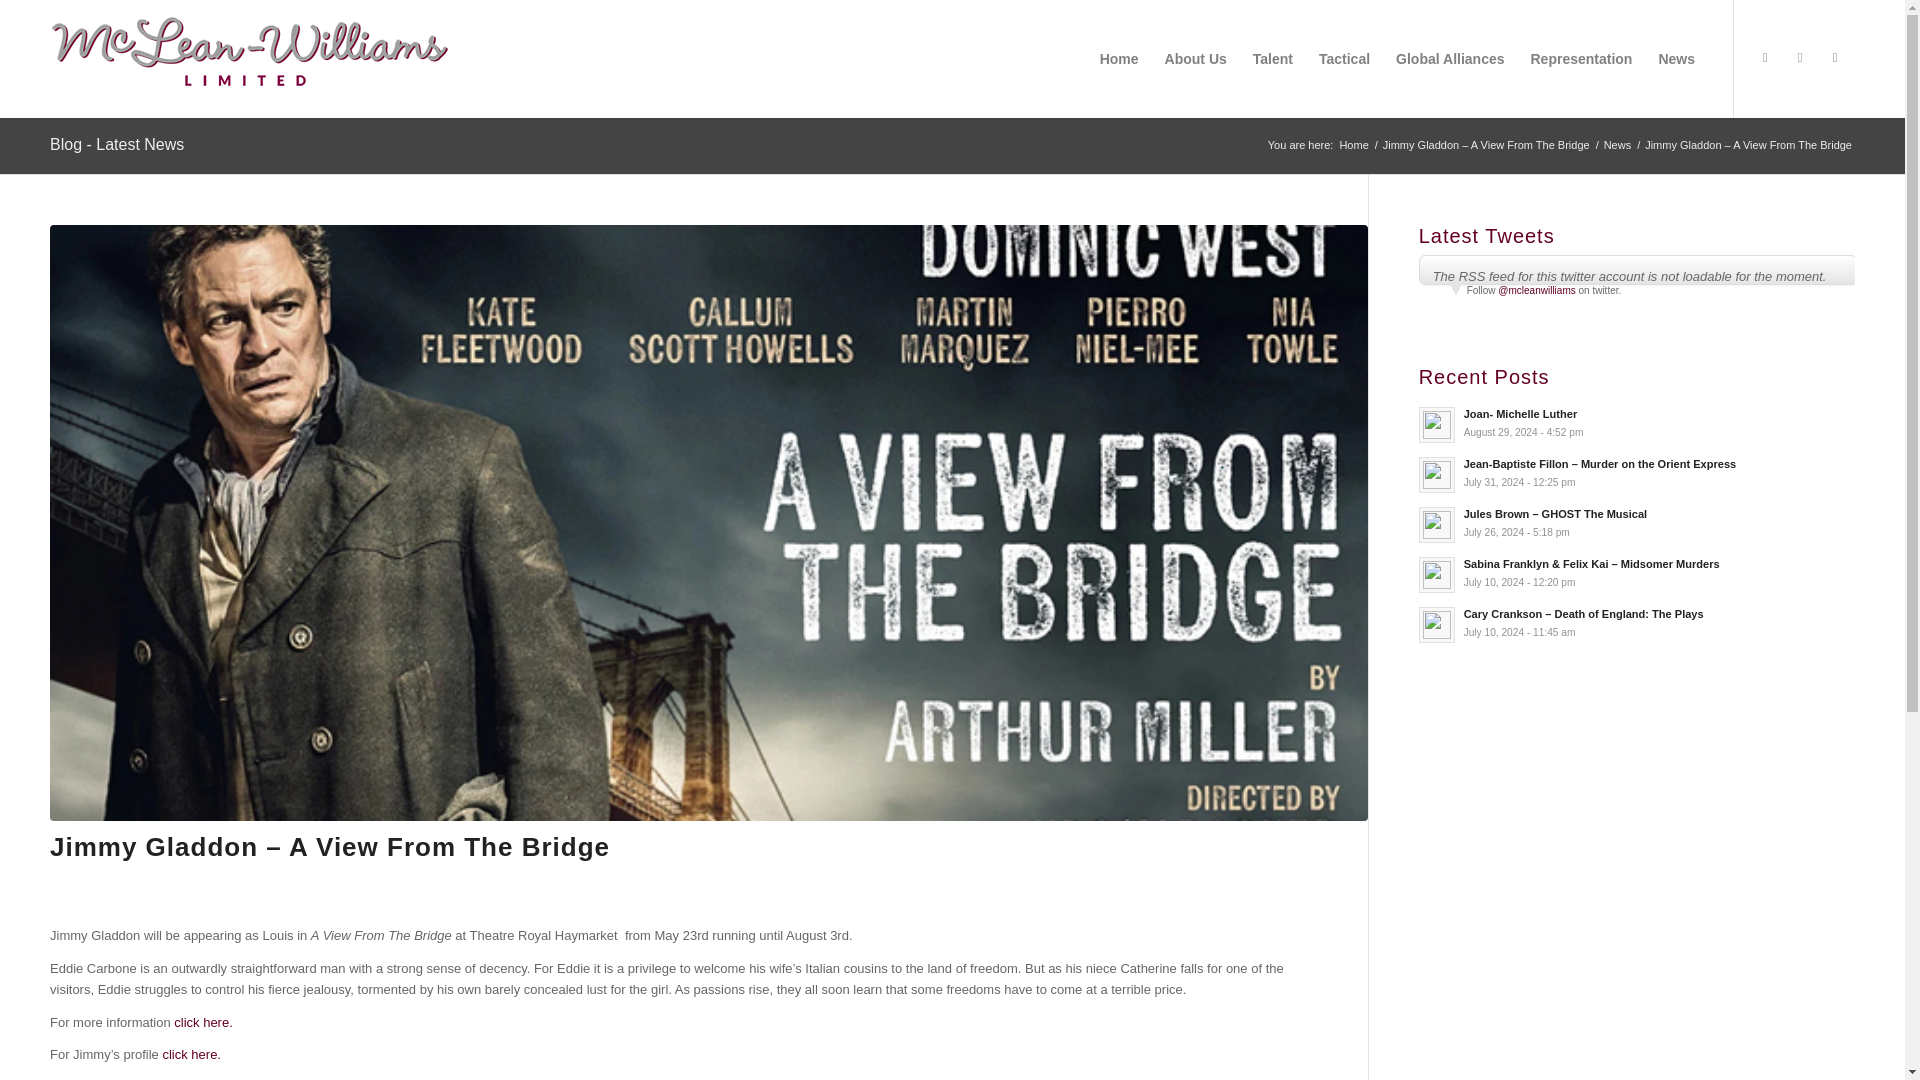 Image resolution: width=1920 pixels, height=1080 pixels. I want to click on Global Alliances, so click(116, 144).